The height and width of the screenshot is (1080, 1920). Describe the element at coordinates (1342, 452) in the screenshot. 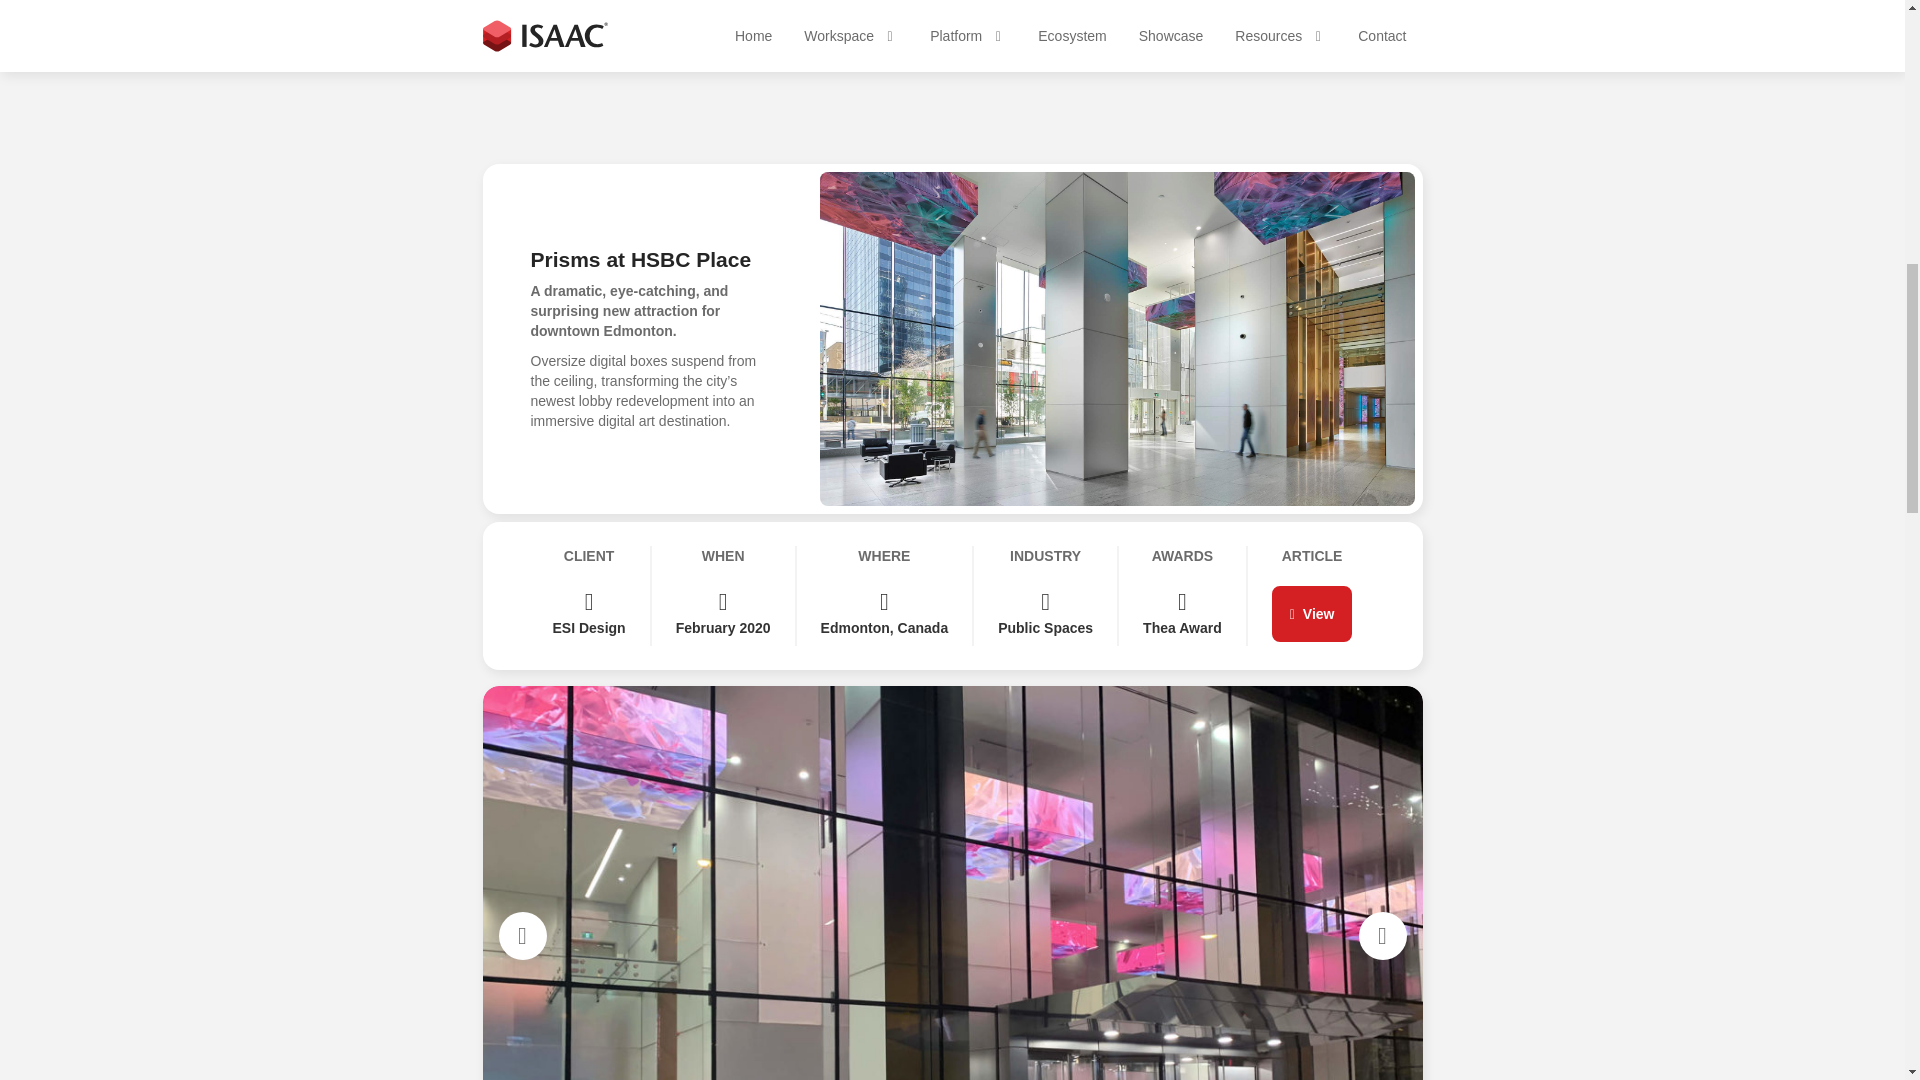

I see `Learn More` at that location.